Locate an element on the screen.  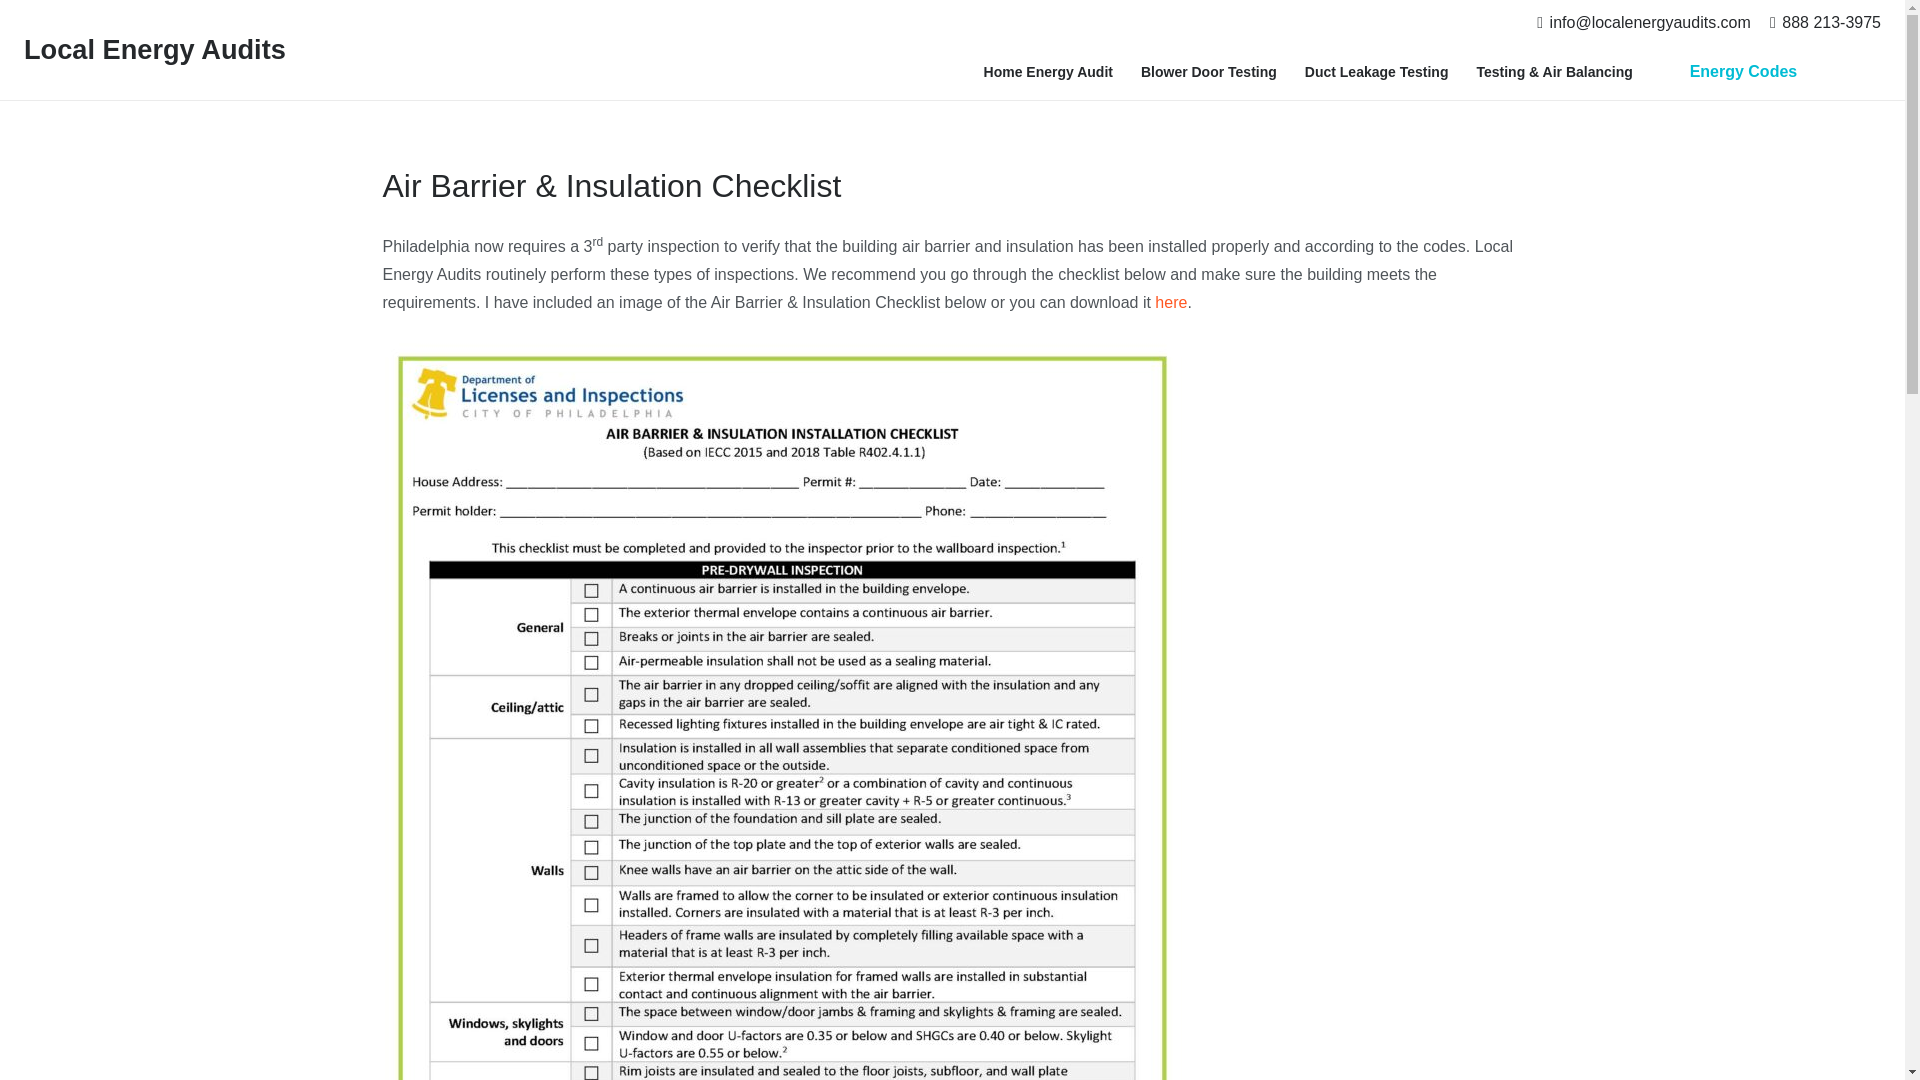
here is located at coordinates (1170, 302).